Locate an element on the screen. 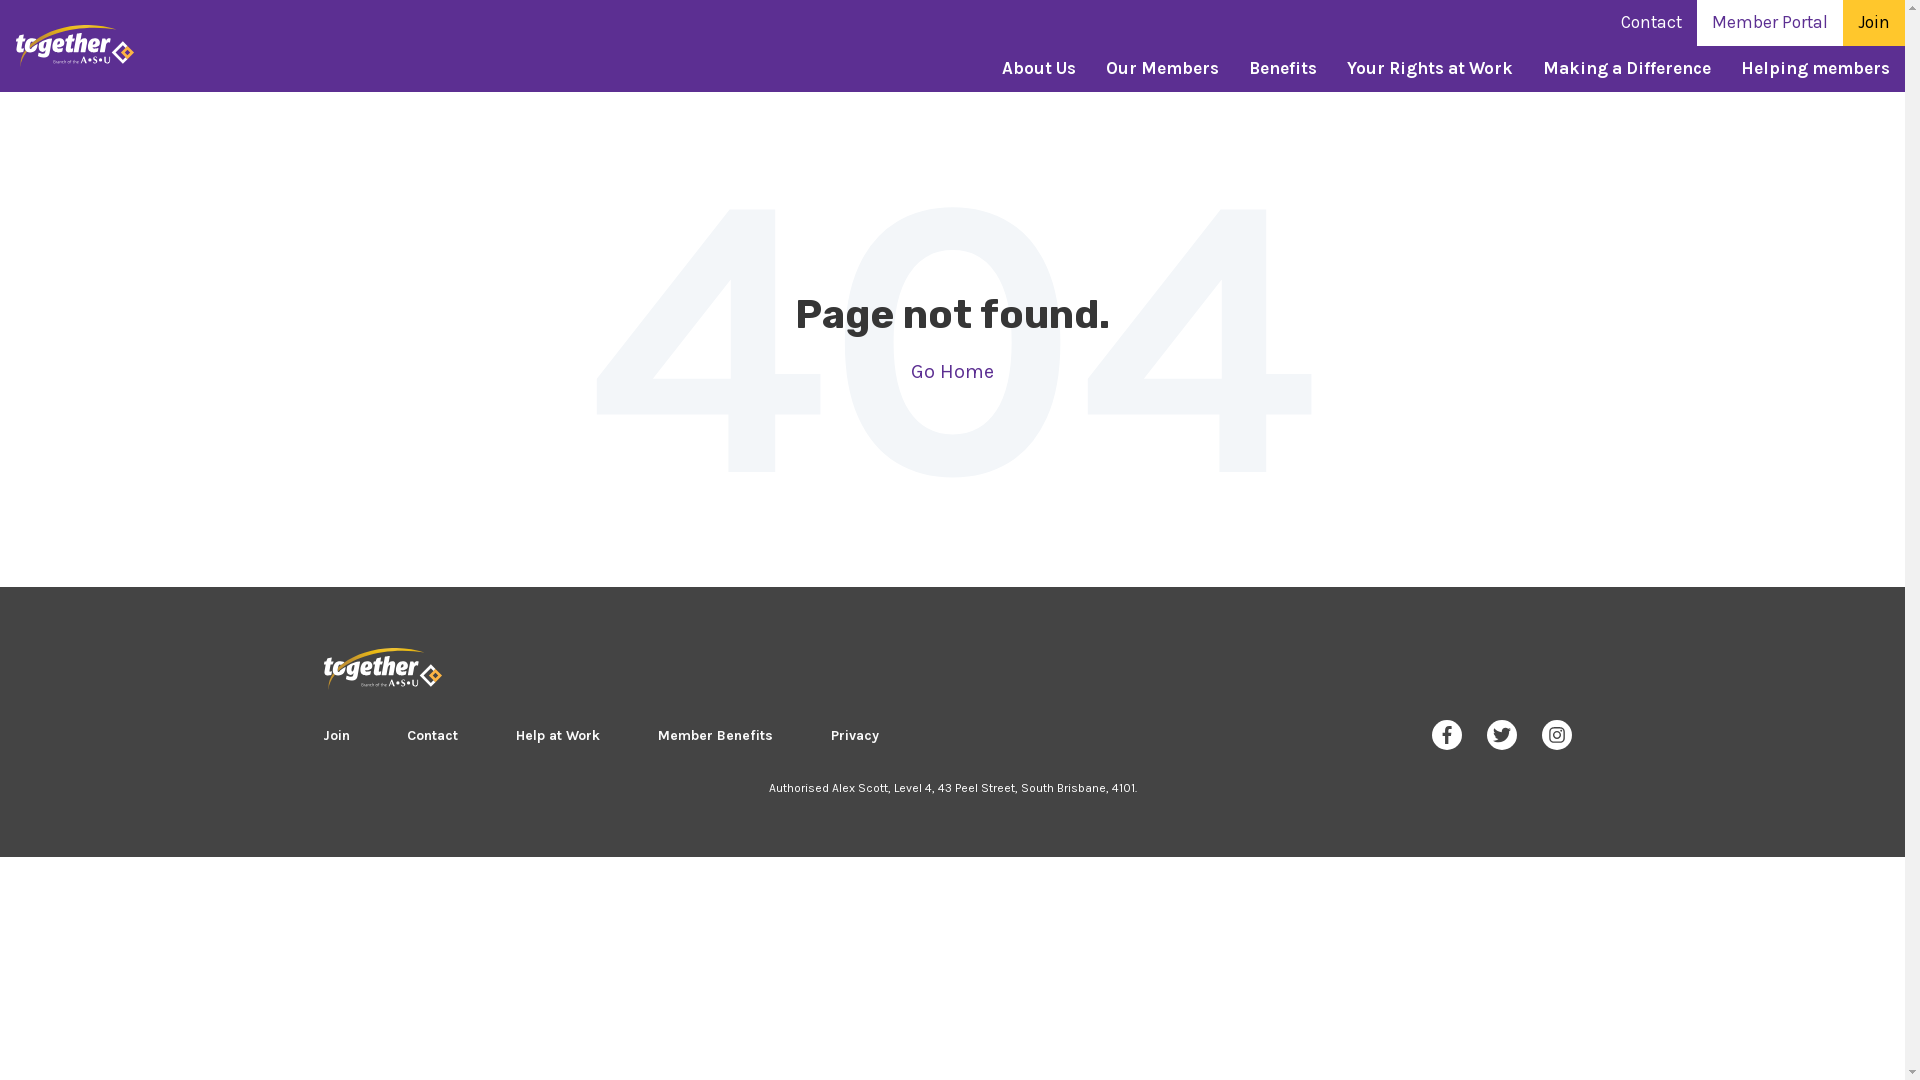  Our Members is located at coordinates (1162, 69).